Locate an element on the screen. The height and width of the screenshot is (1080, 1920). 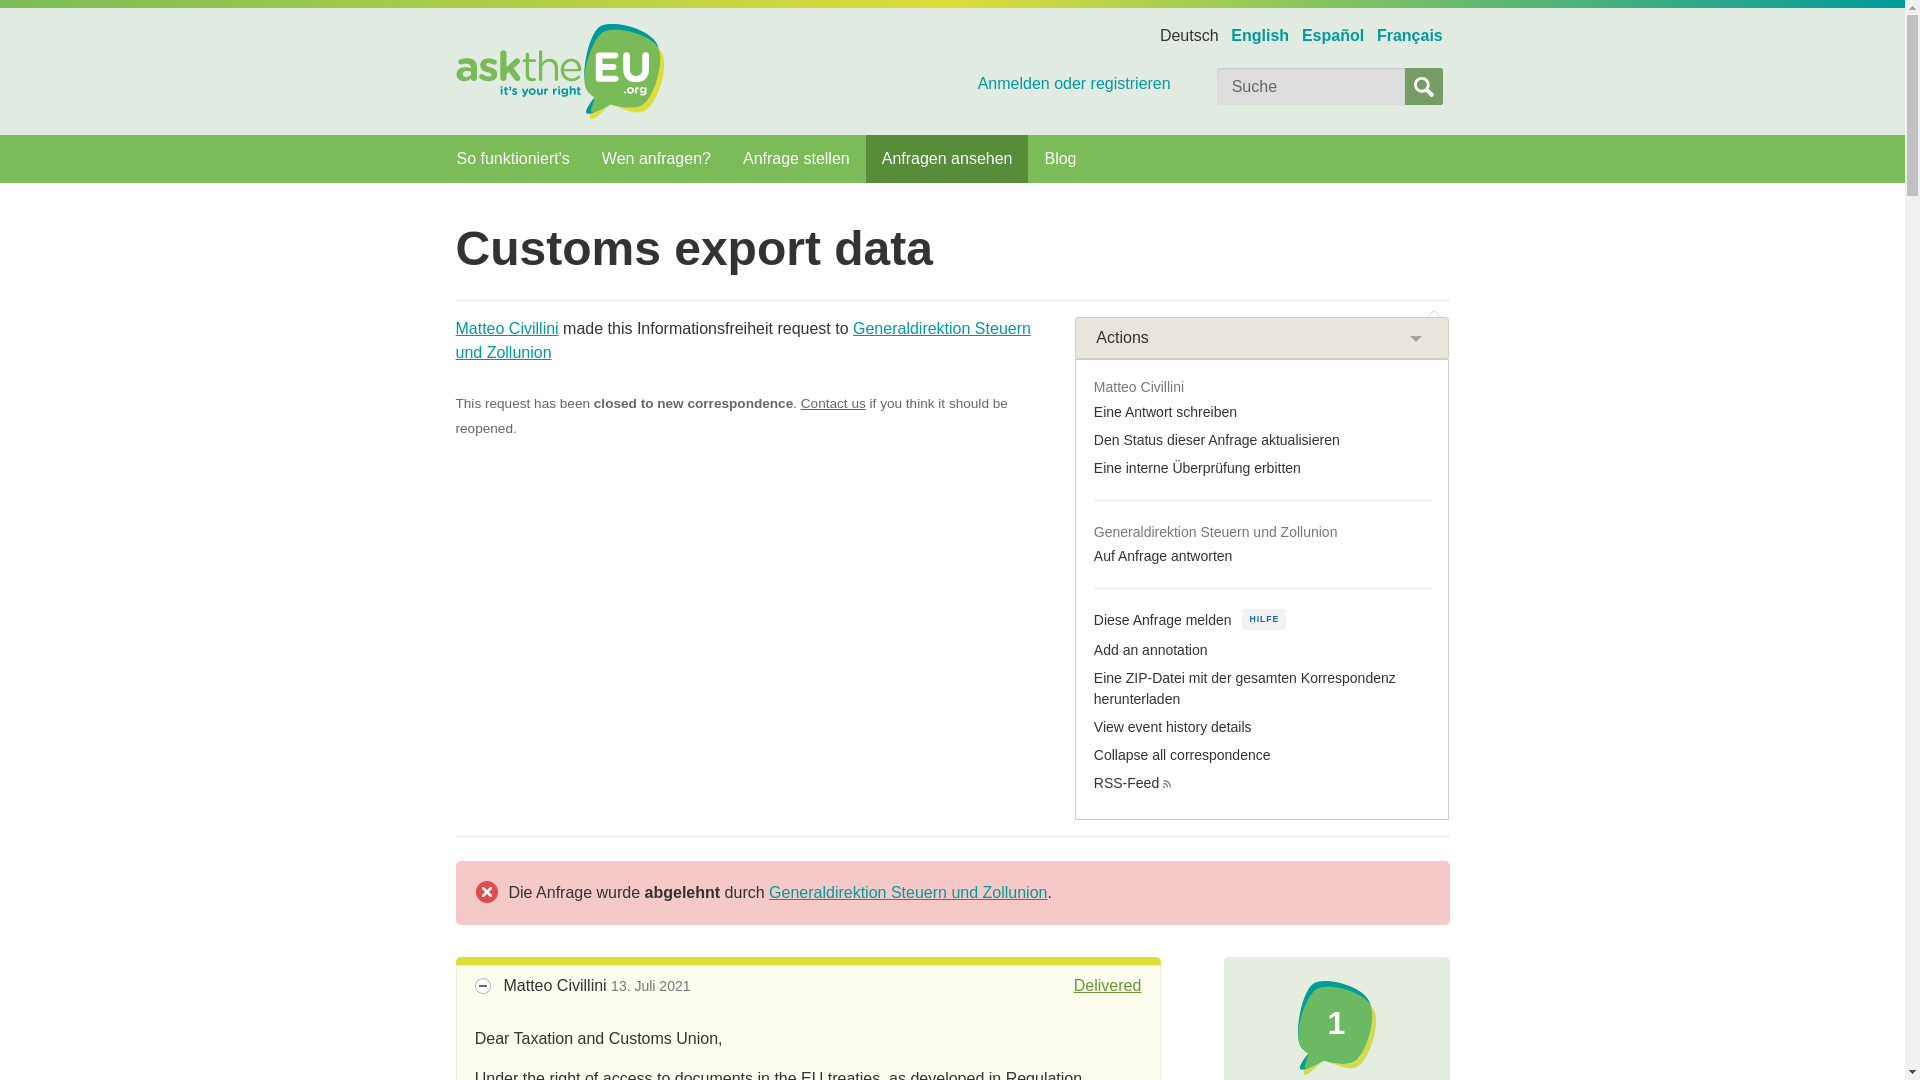
Den Status dieser Anfrage aktualisieren is located at coordinates (1217, 440).